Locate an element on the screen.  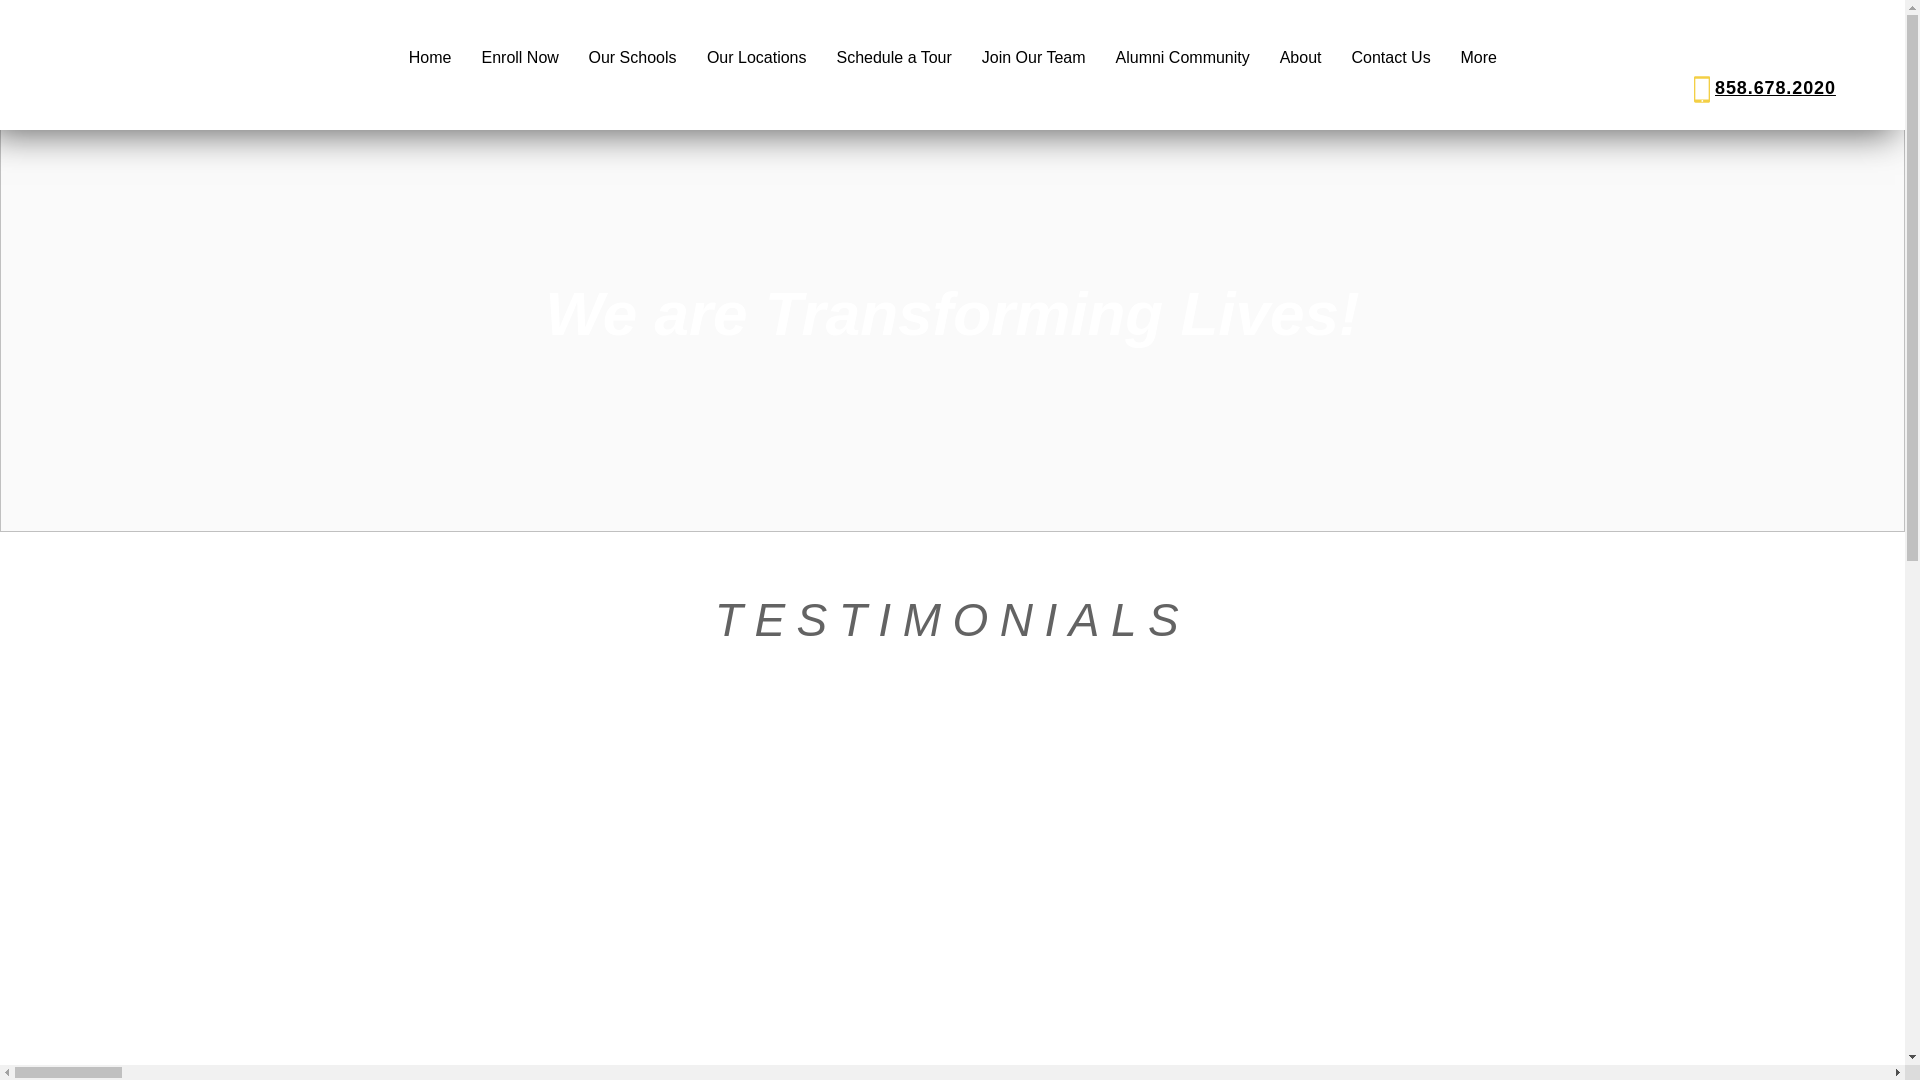
858.678.2020 is located at coordinates (1774, 88).